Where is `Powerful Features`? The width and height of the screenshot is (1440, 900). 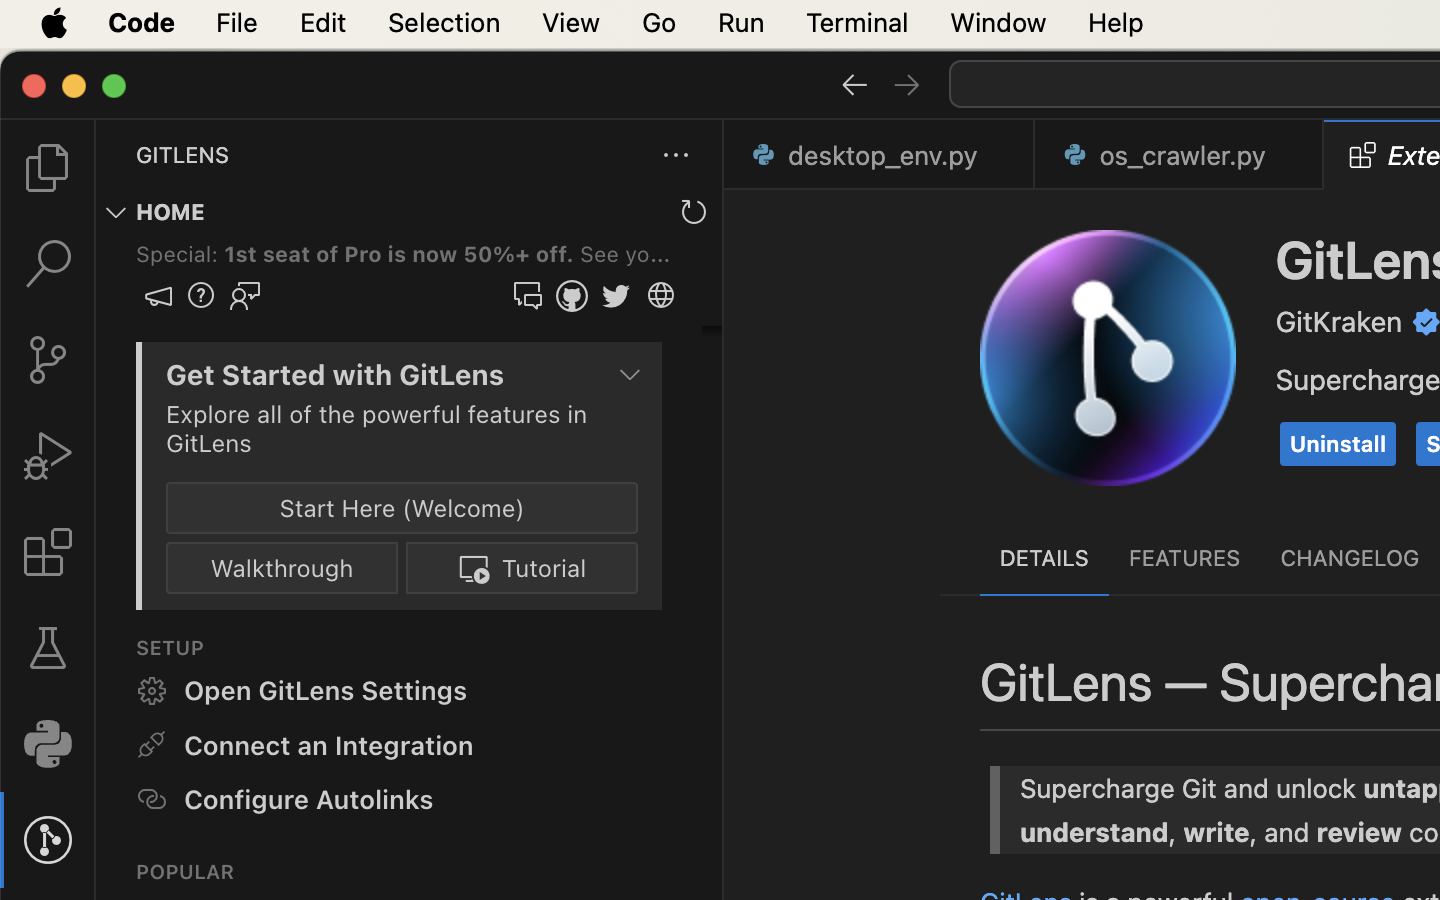 Powerful Features is located at coordinates (921, 529).